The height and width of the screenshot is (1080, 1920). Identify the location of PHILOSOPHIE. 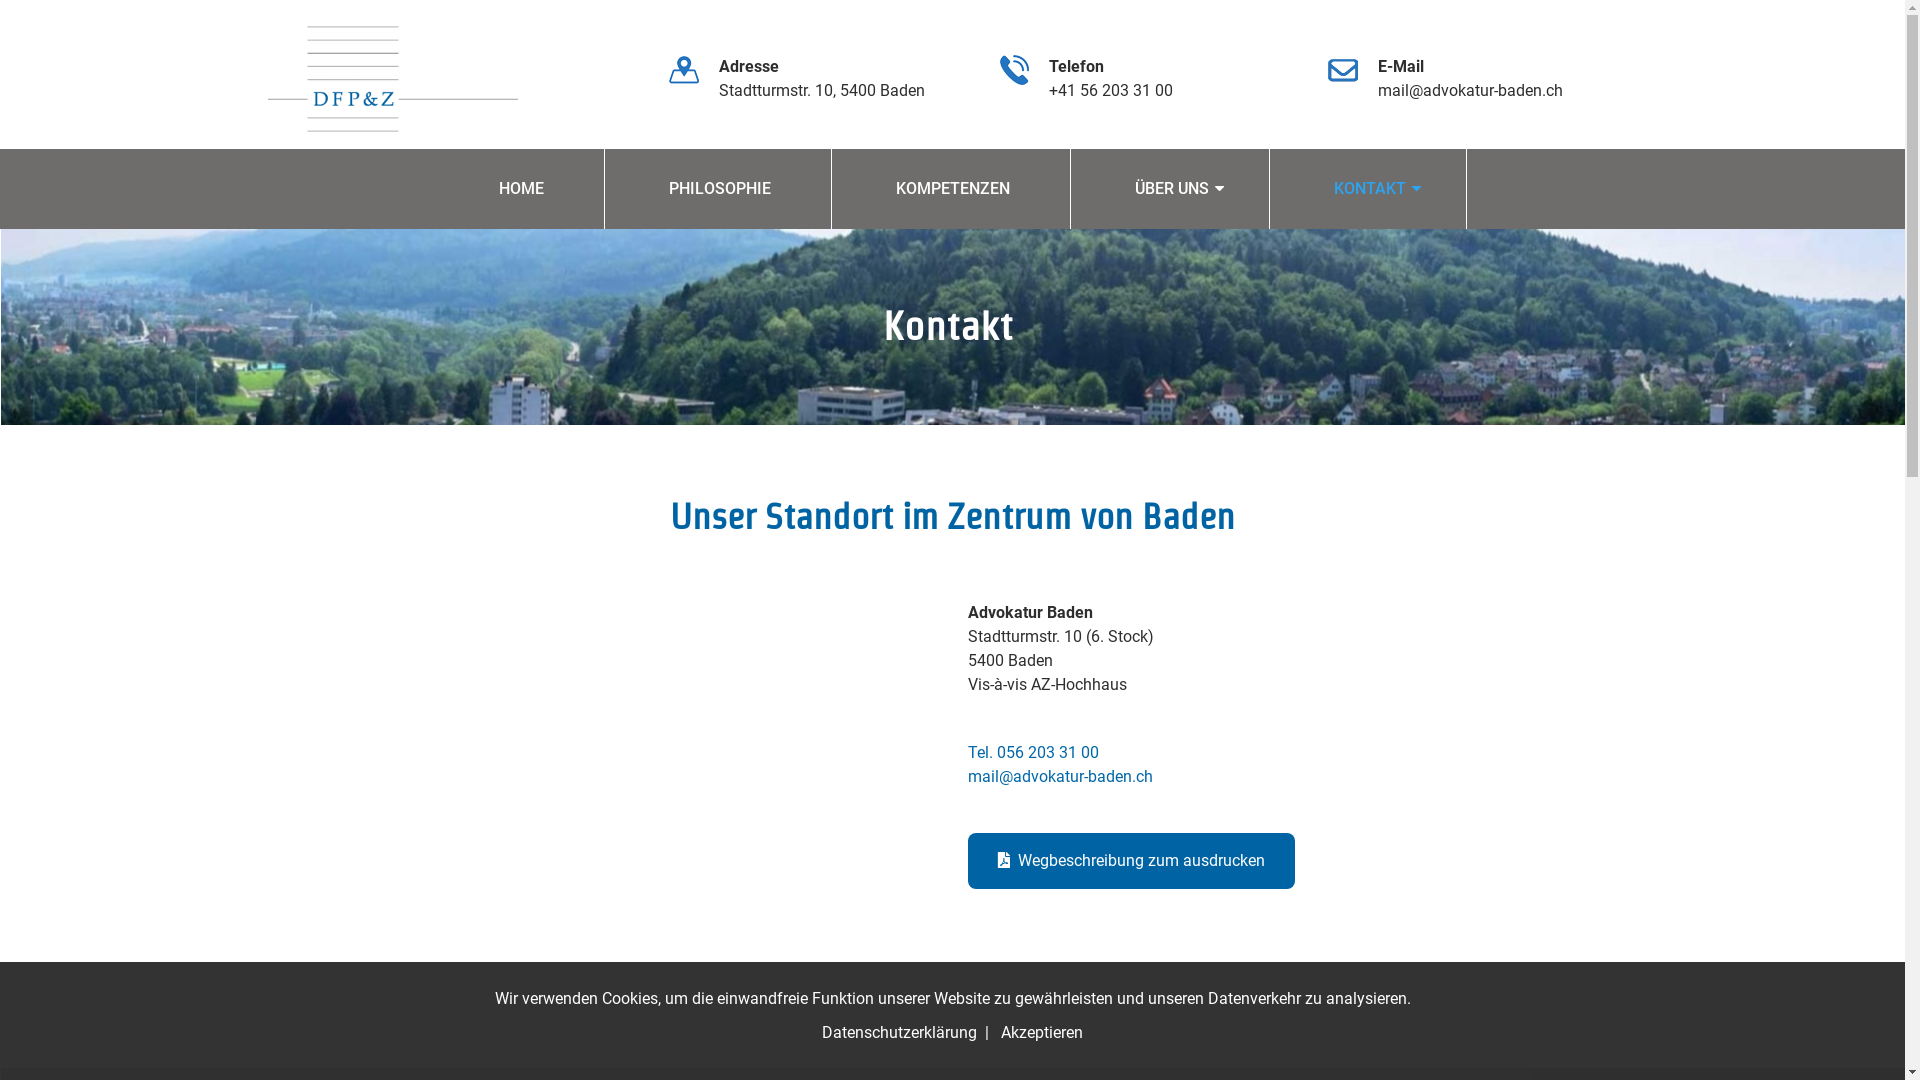
(719, 189).